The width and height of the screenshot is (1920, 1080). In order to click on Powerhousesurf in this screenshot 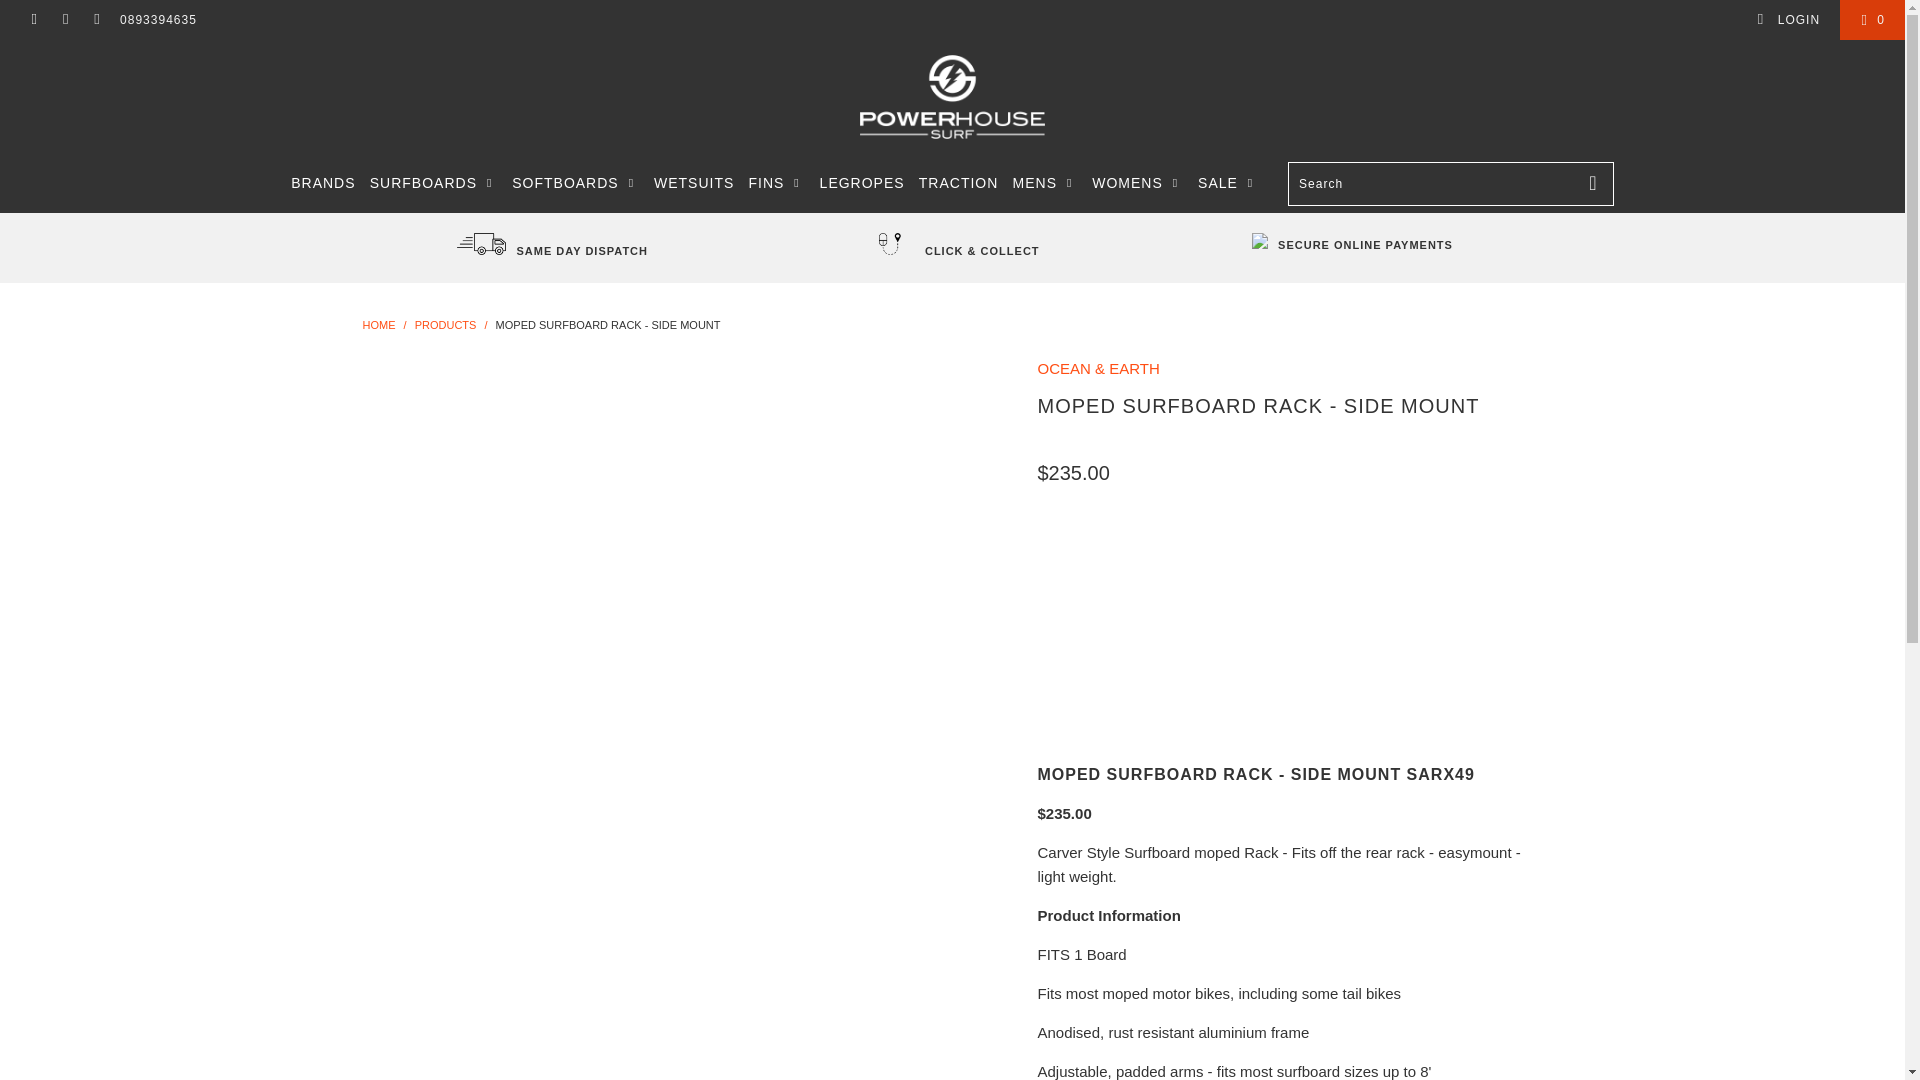, I will do `click(378, 324)`.